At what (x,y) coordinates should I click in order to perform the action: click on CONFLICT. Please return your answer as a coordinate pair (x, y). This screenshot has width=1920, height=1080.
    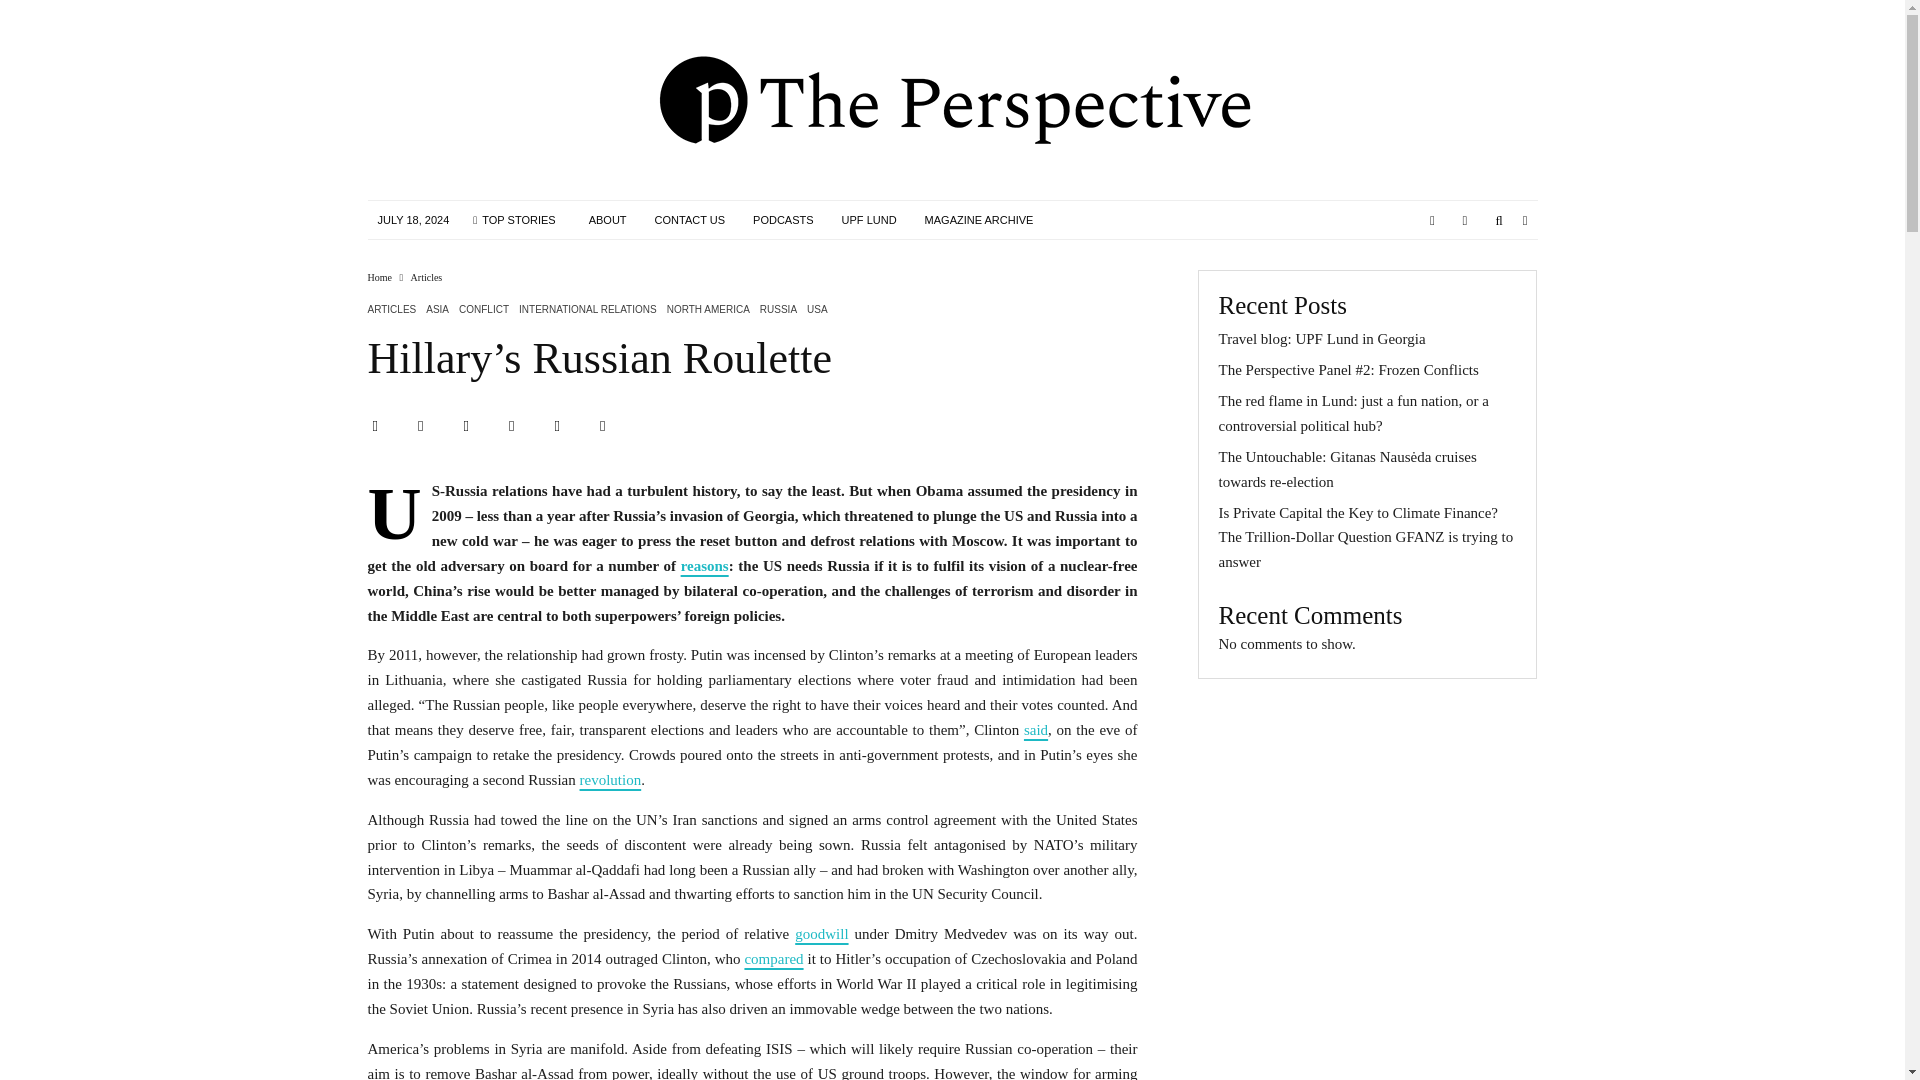
    Looking at the image, I should click on (483, 310).